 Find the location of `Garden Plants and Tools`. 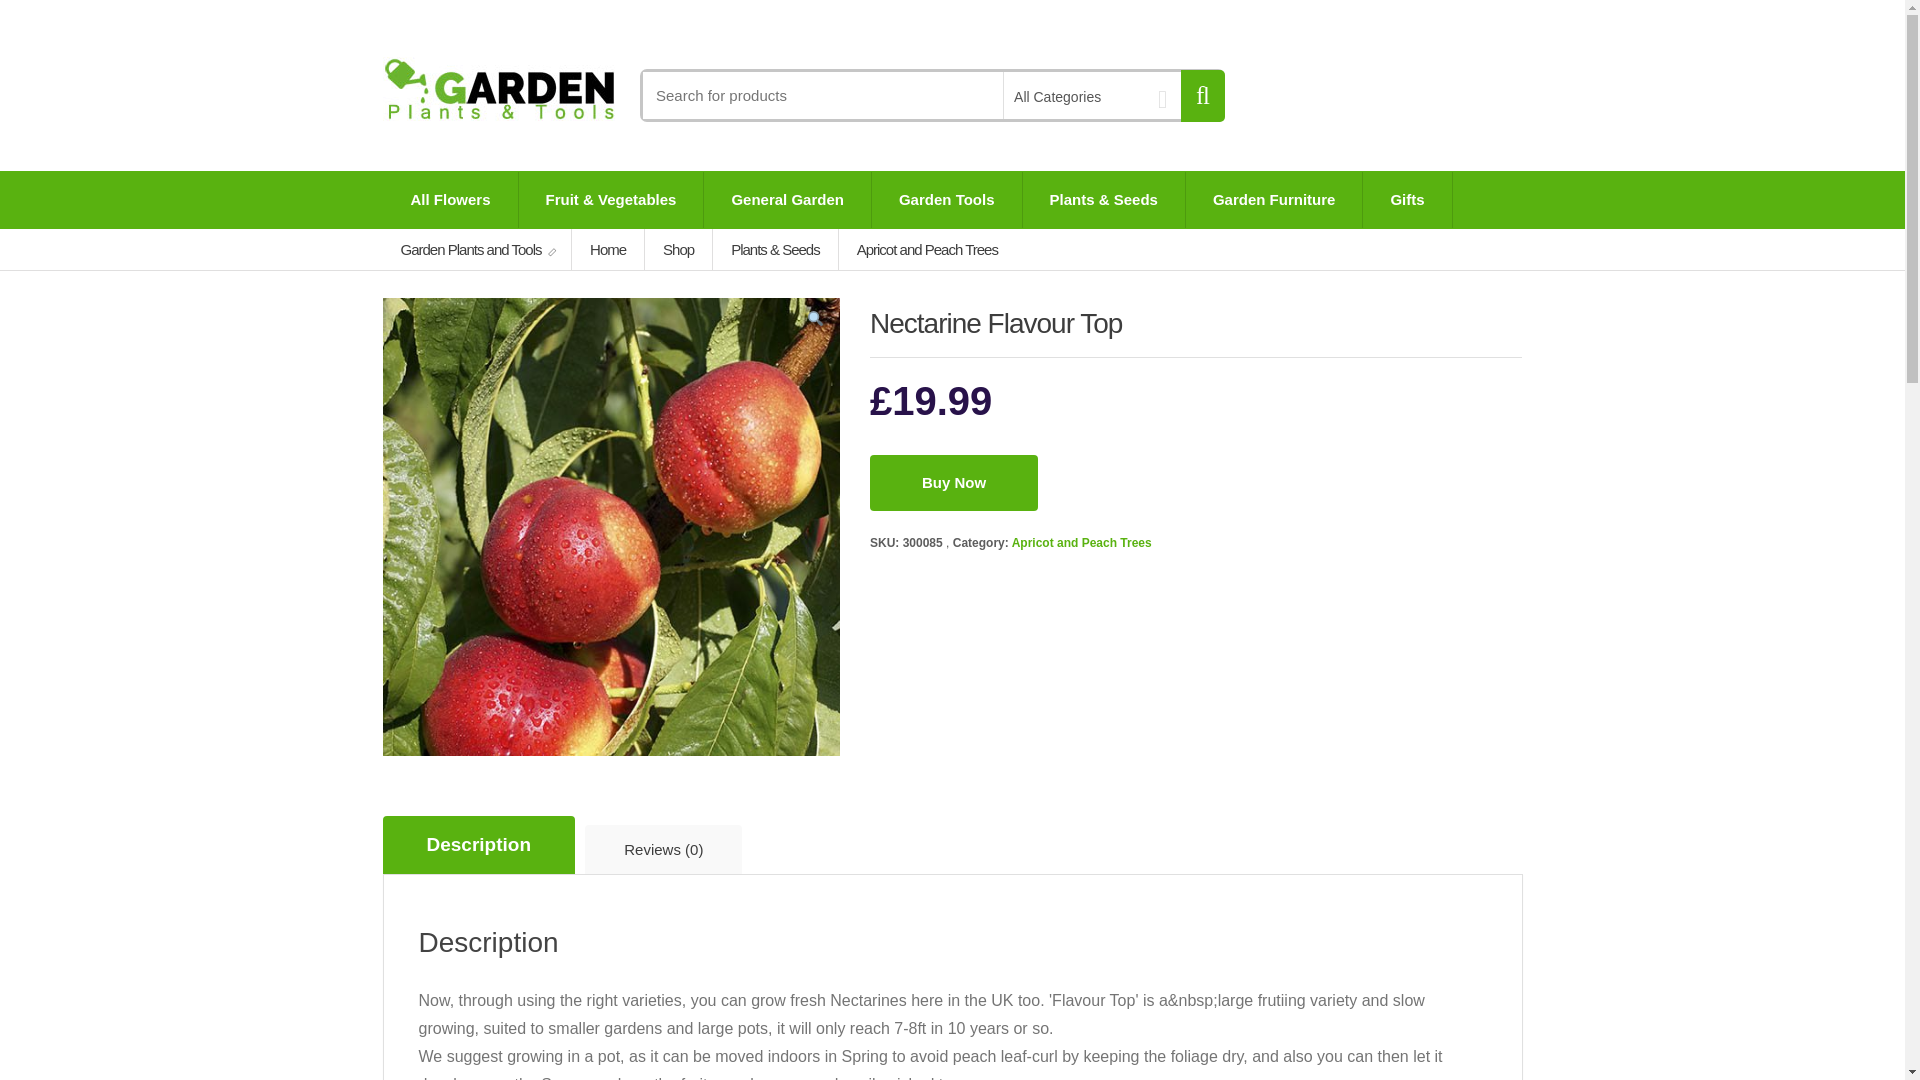

Garden Plants and Tools is located at coordinates (477, 249).